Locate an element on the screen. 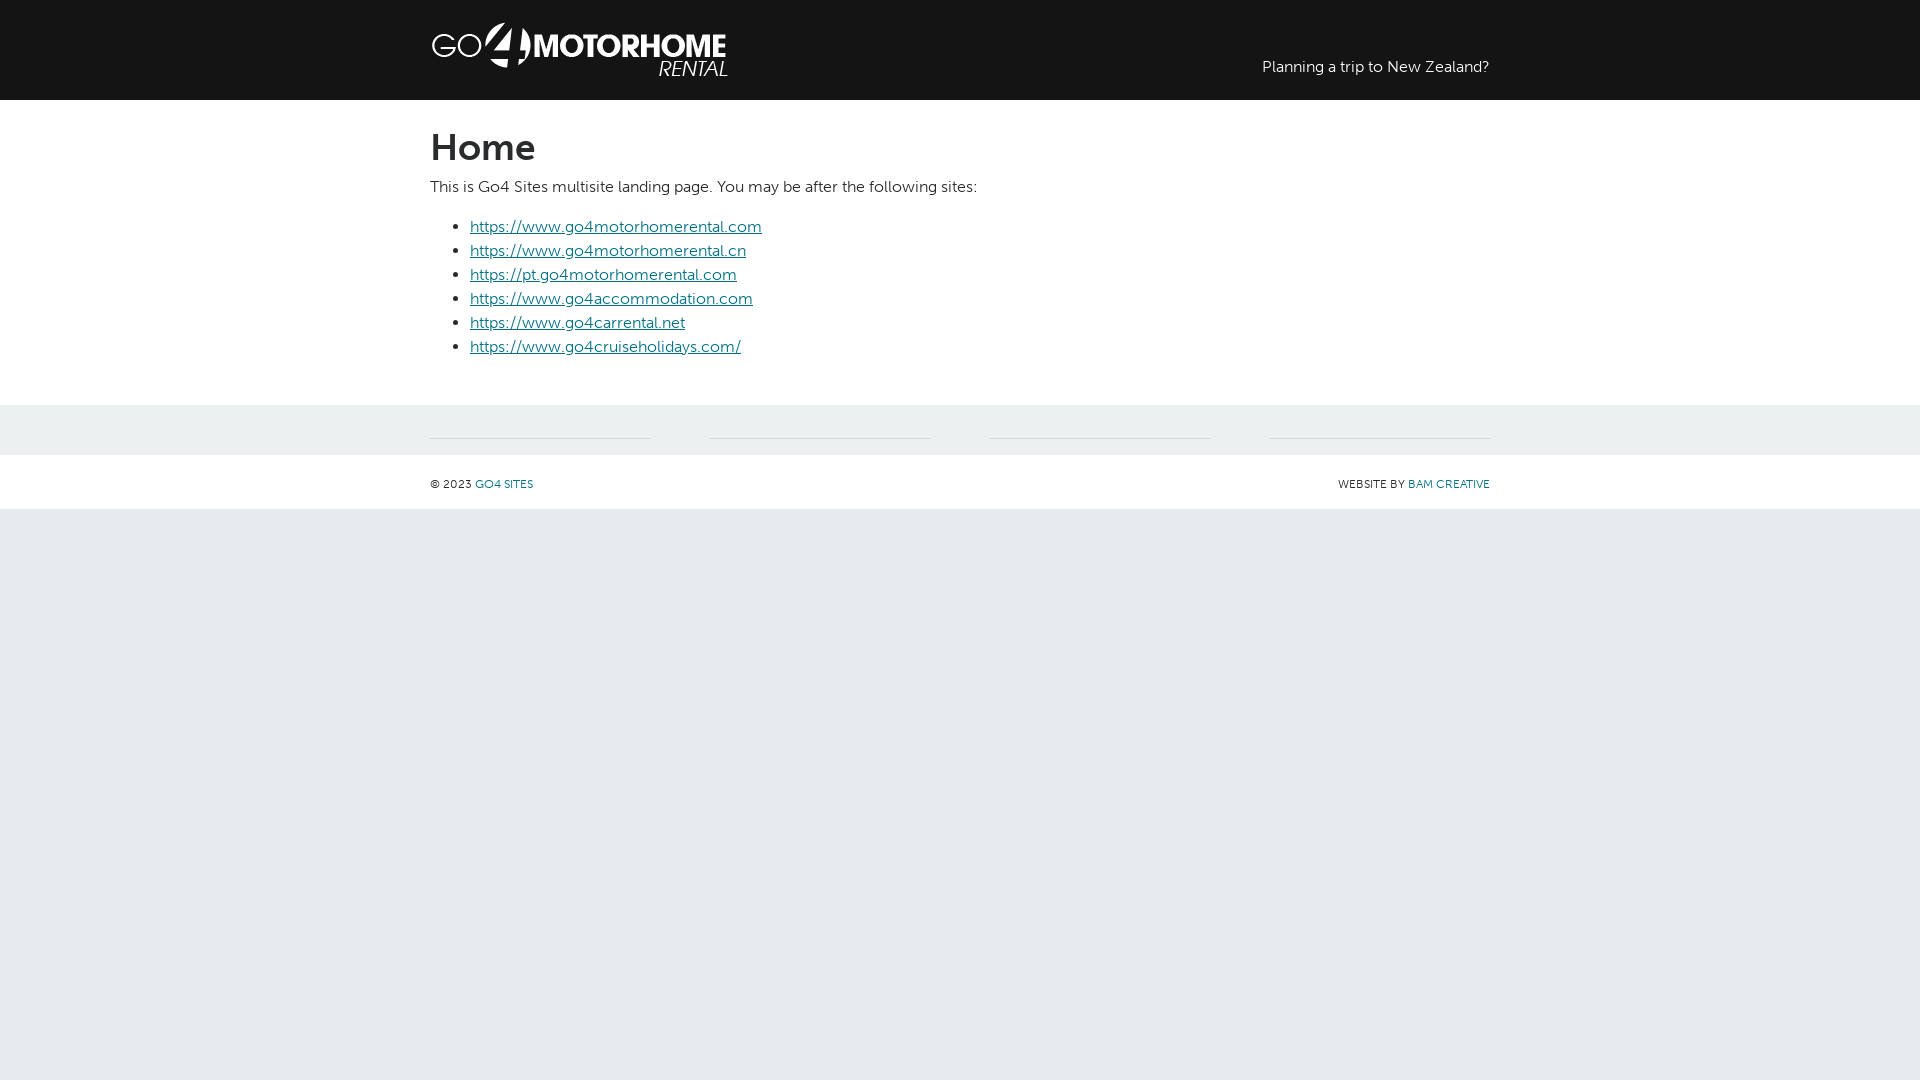 Image resolution: width=1920 pixels, height=1080 pixels. Planning a trip to New Zealand? is located at coordinates (1376, 40).